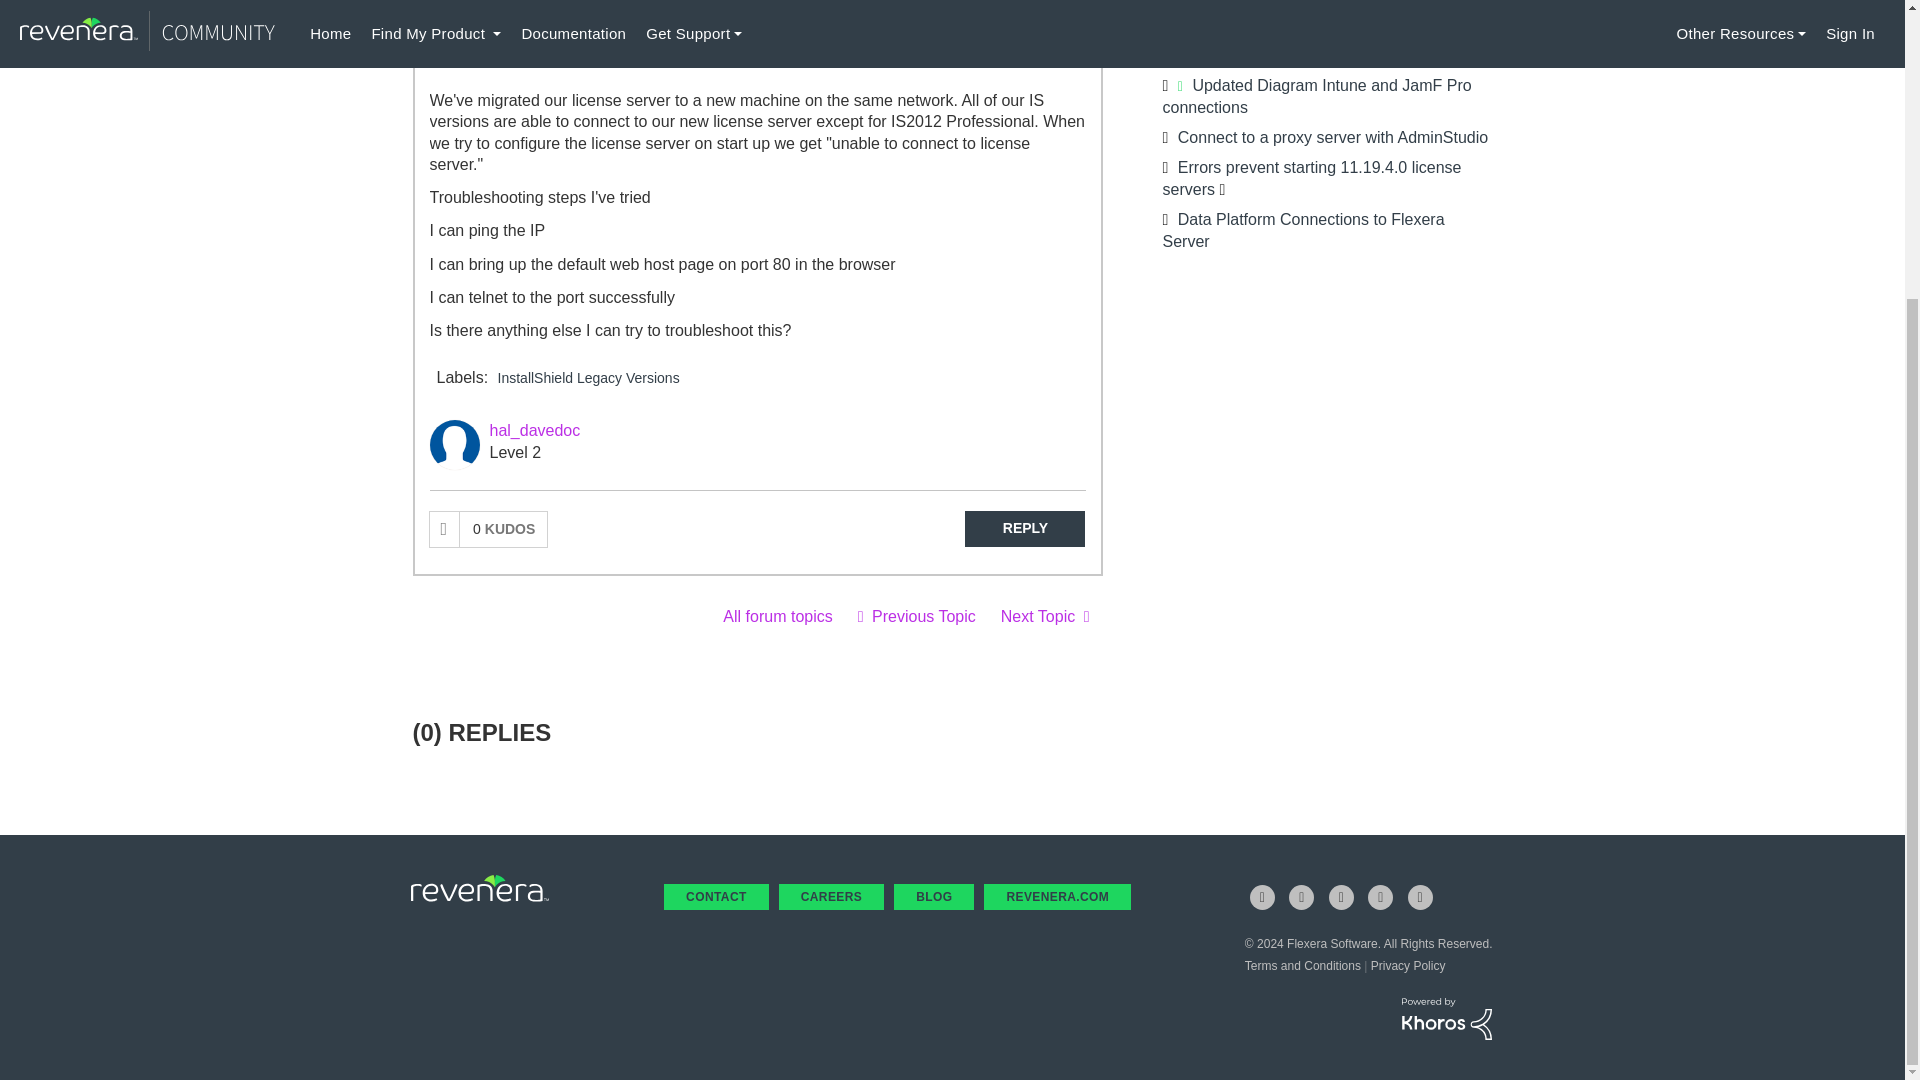 The width and height of the screenshot is (1920, 1080). I want to click on How to clear created files in uninstall., so click(1045, 616).